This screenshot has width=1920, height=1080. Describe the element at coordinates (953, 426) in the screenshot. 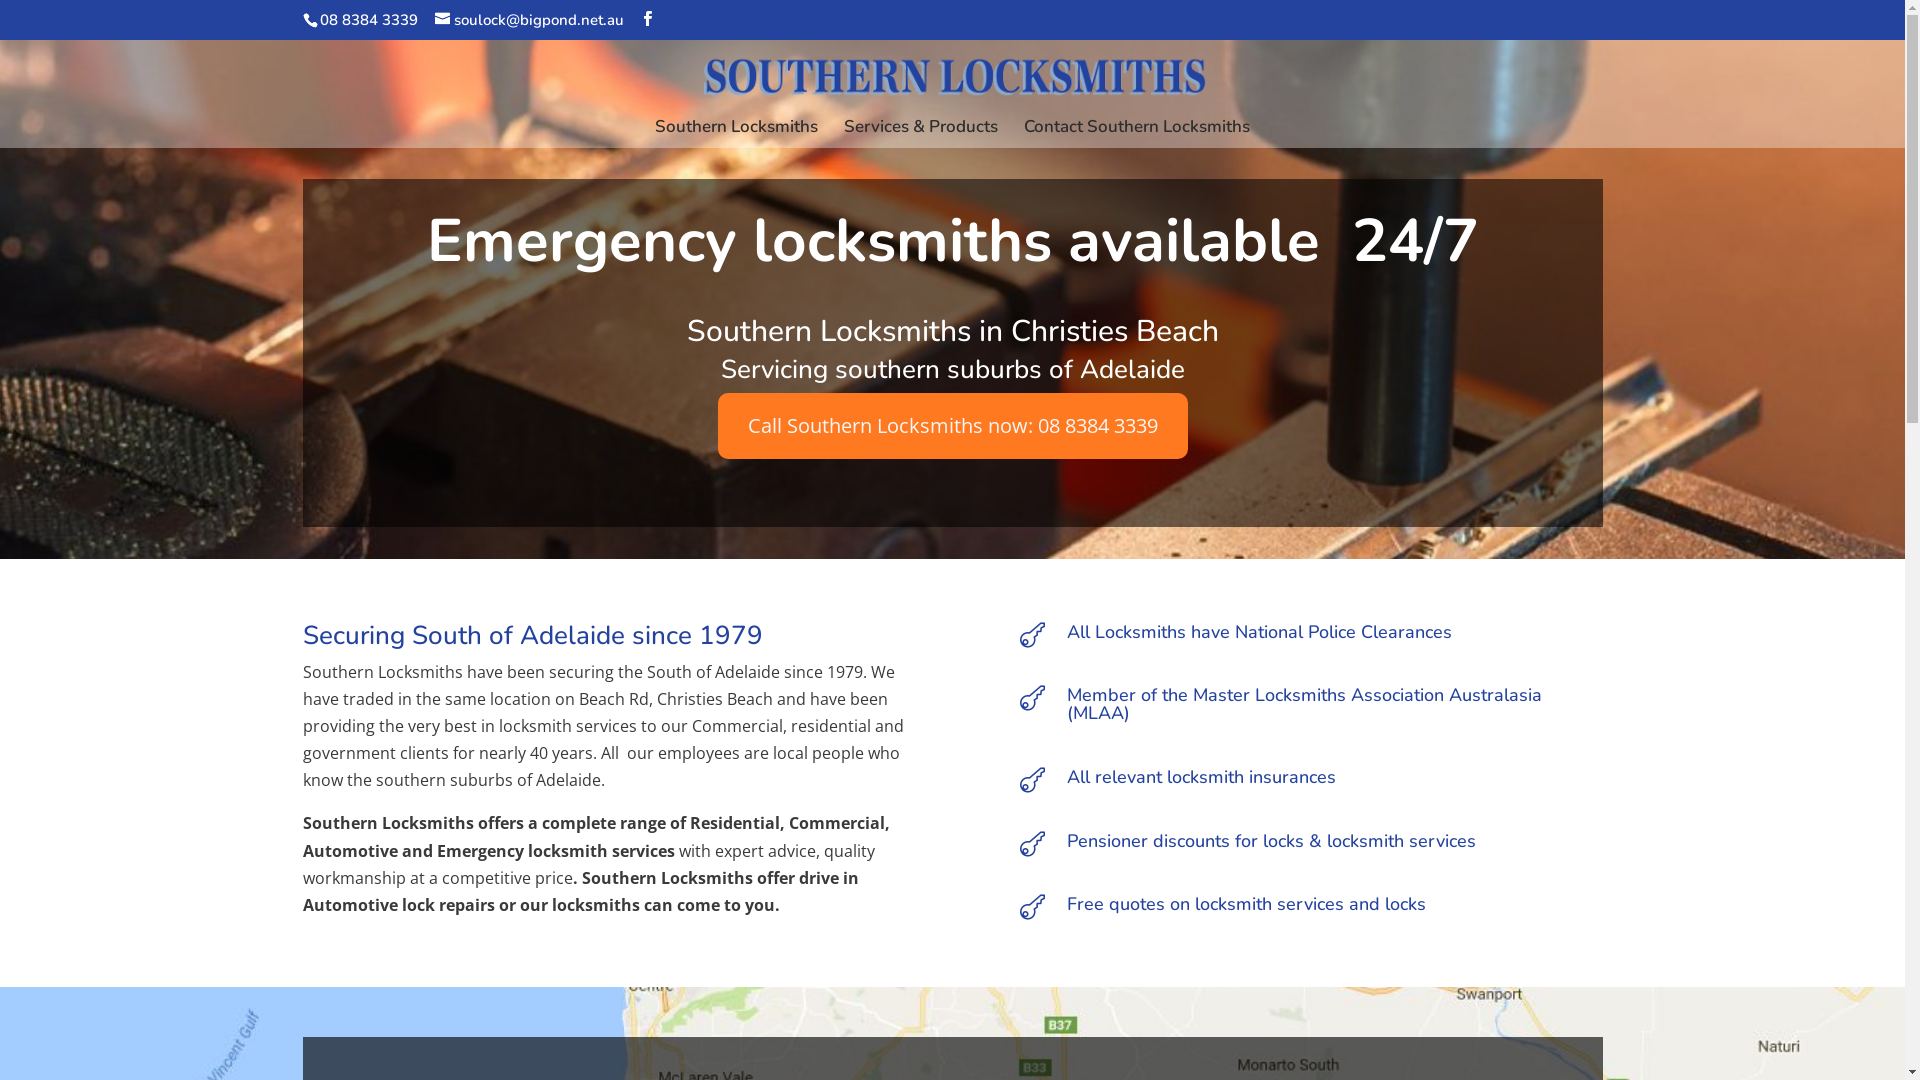

I see `Call Southern Locksmiths now: 08 8384 3339` at that location.